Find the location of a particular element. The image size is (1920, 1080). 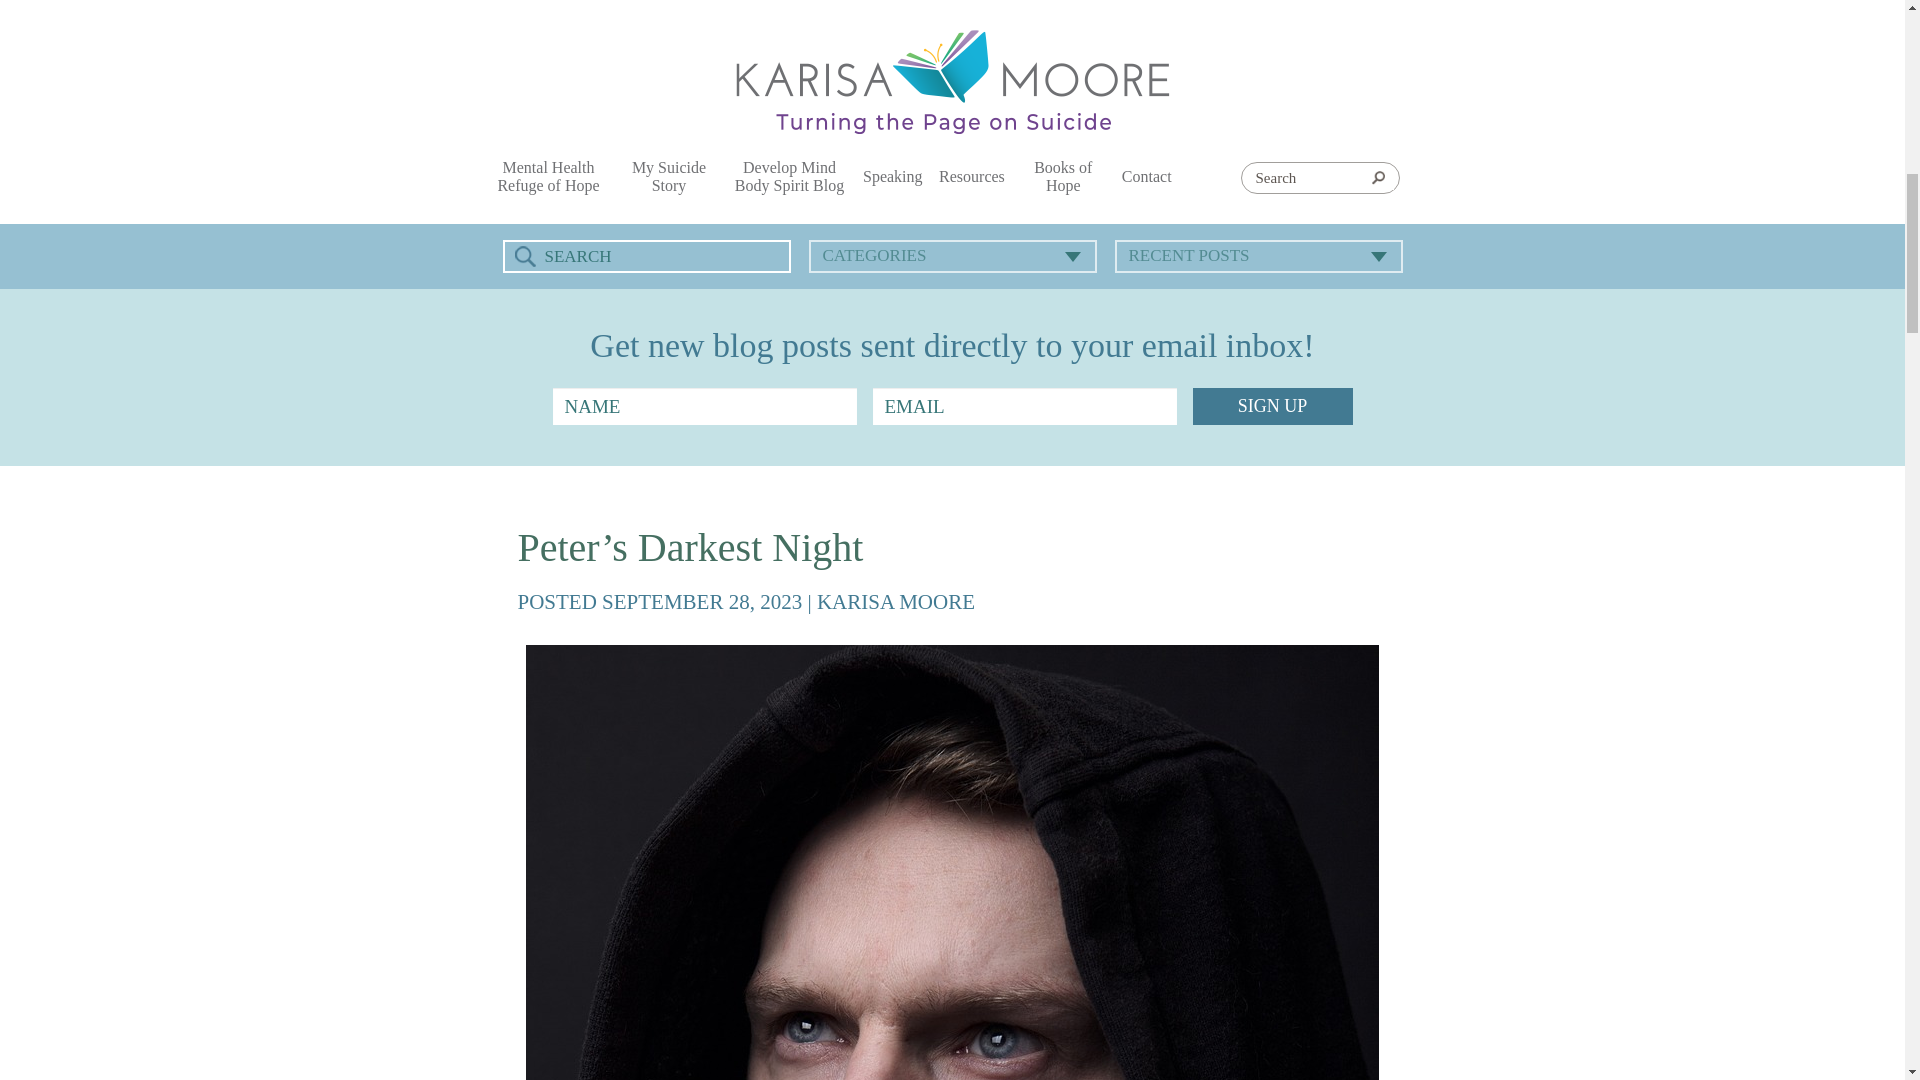

Speaking is located at coordinates (892, 176).